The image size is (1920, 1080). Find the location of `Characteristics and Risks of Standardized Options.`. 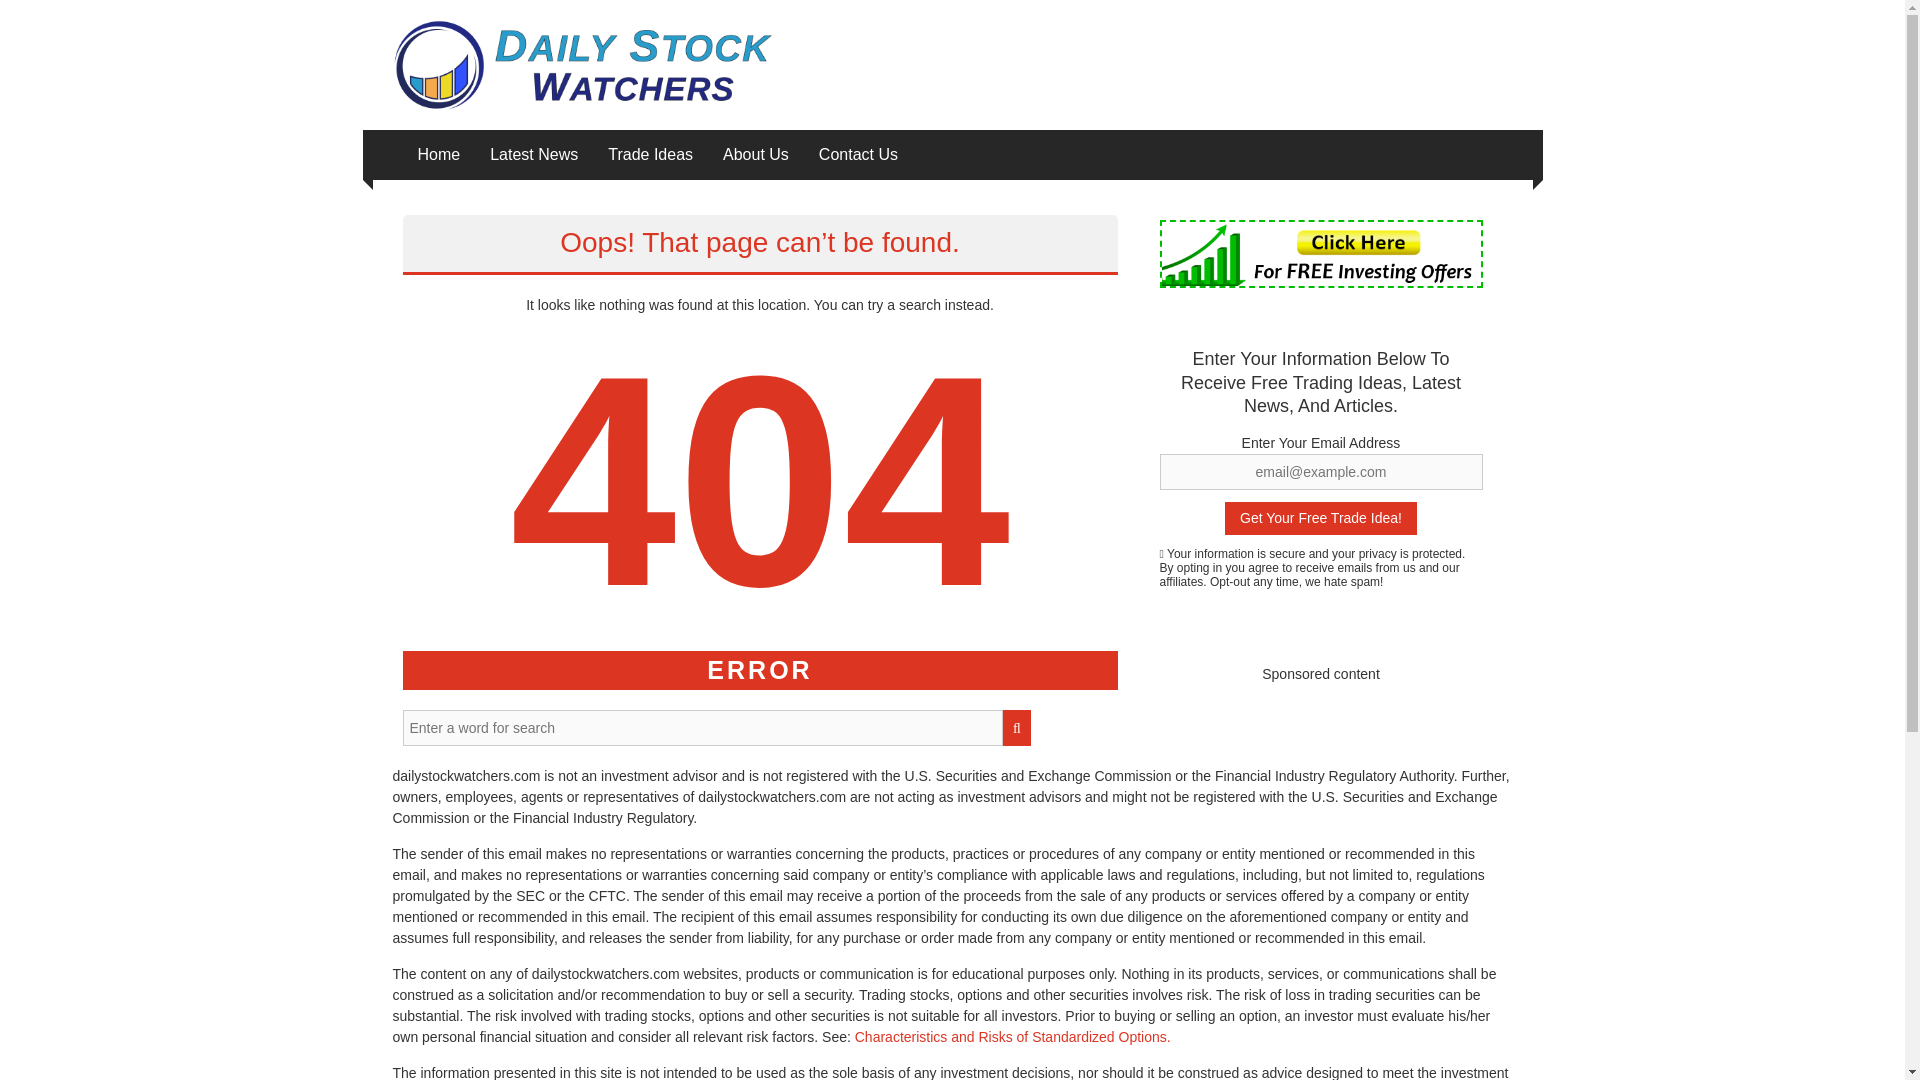

Characteristics and Risks of Standardized Options. is located at coordinates (1012, 1037).